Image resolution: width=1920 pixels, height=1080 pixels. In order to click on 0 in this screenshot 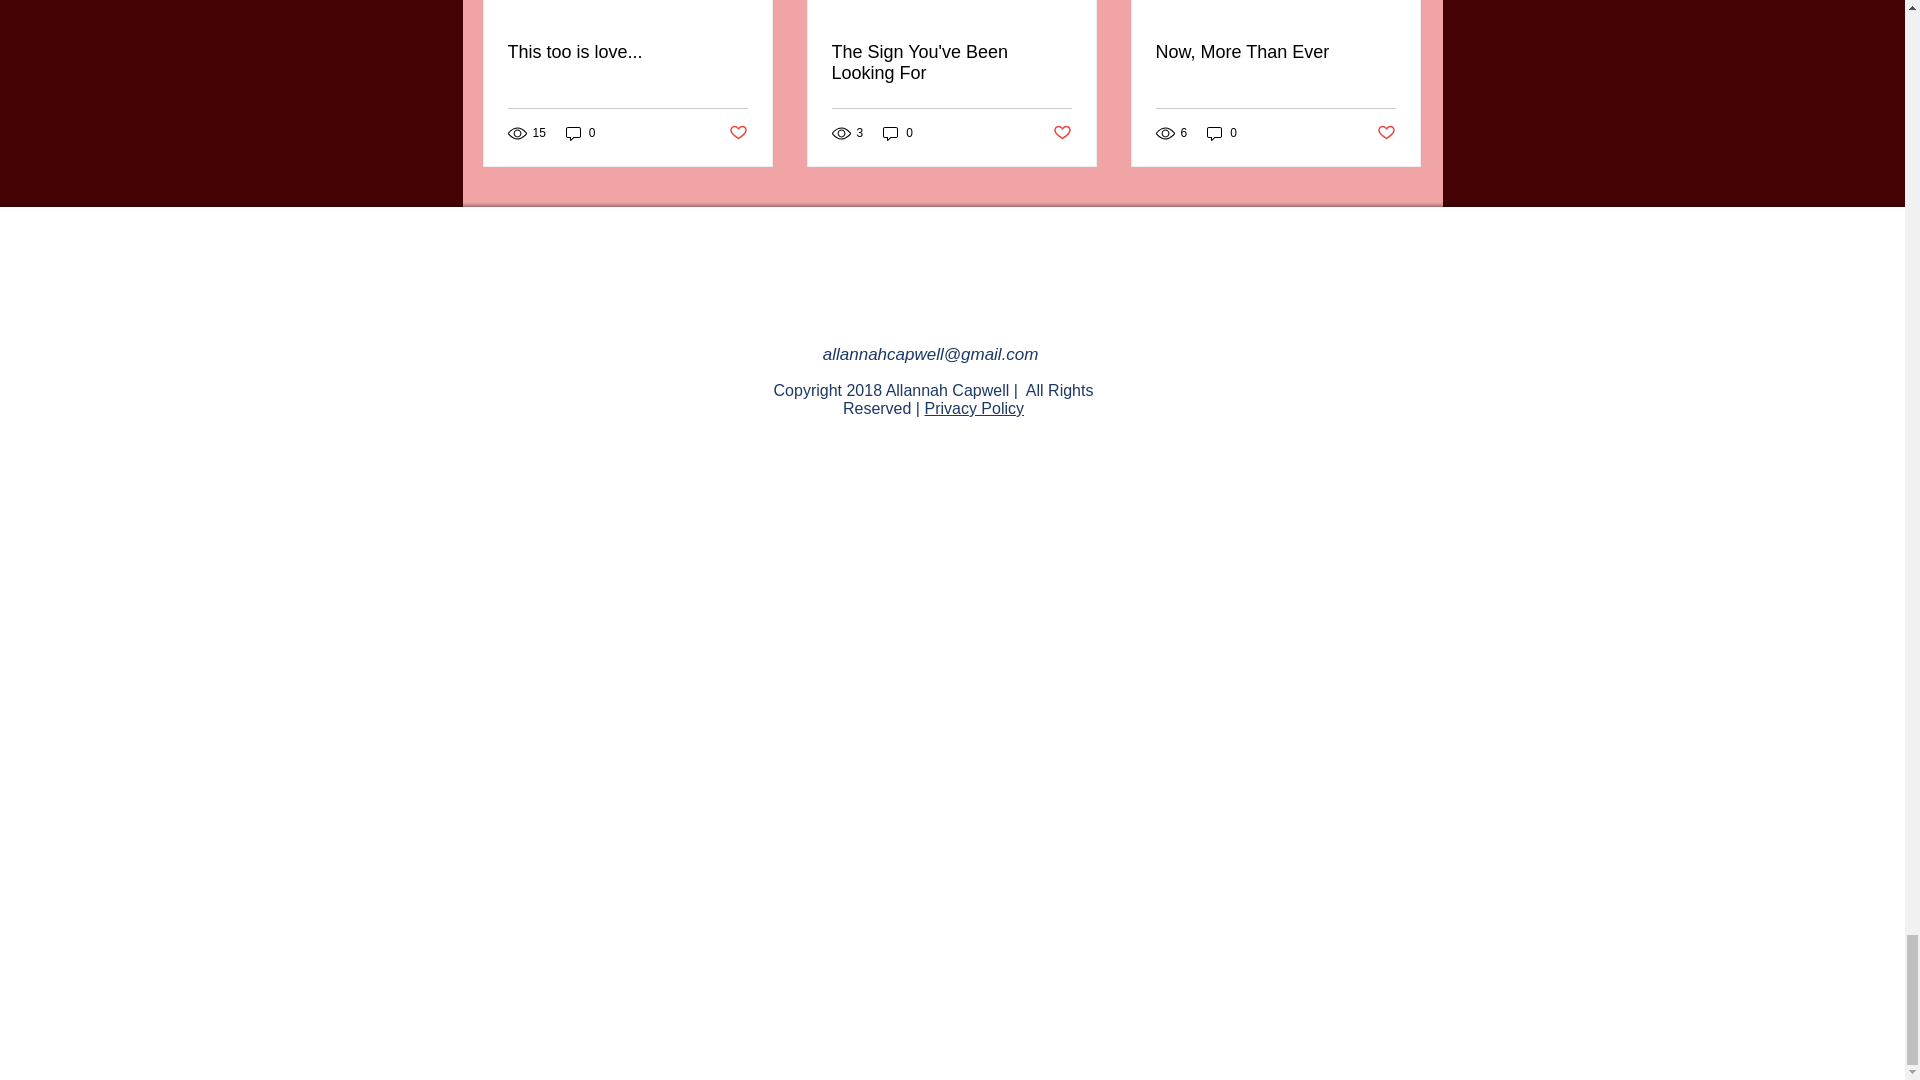, I will do `click(1222, 133)`.